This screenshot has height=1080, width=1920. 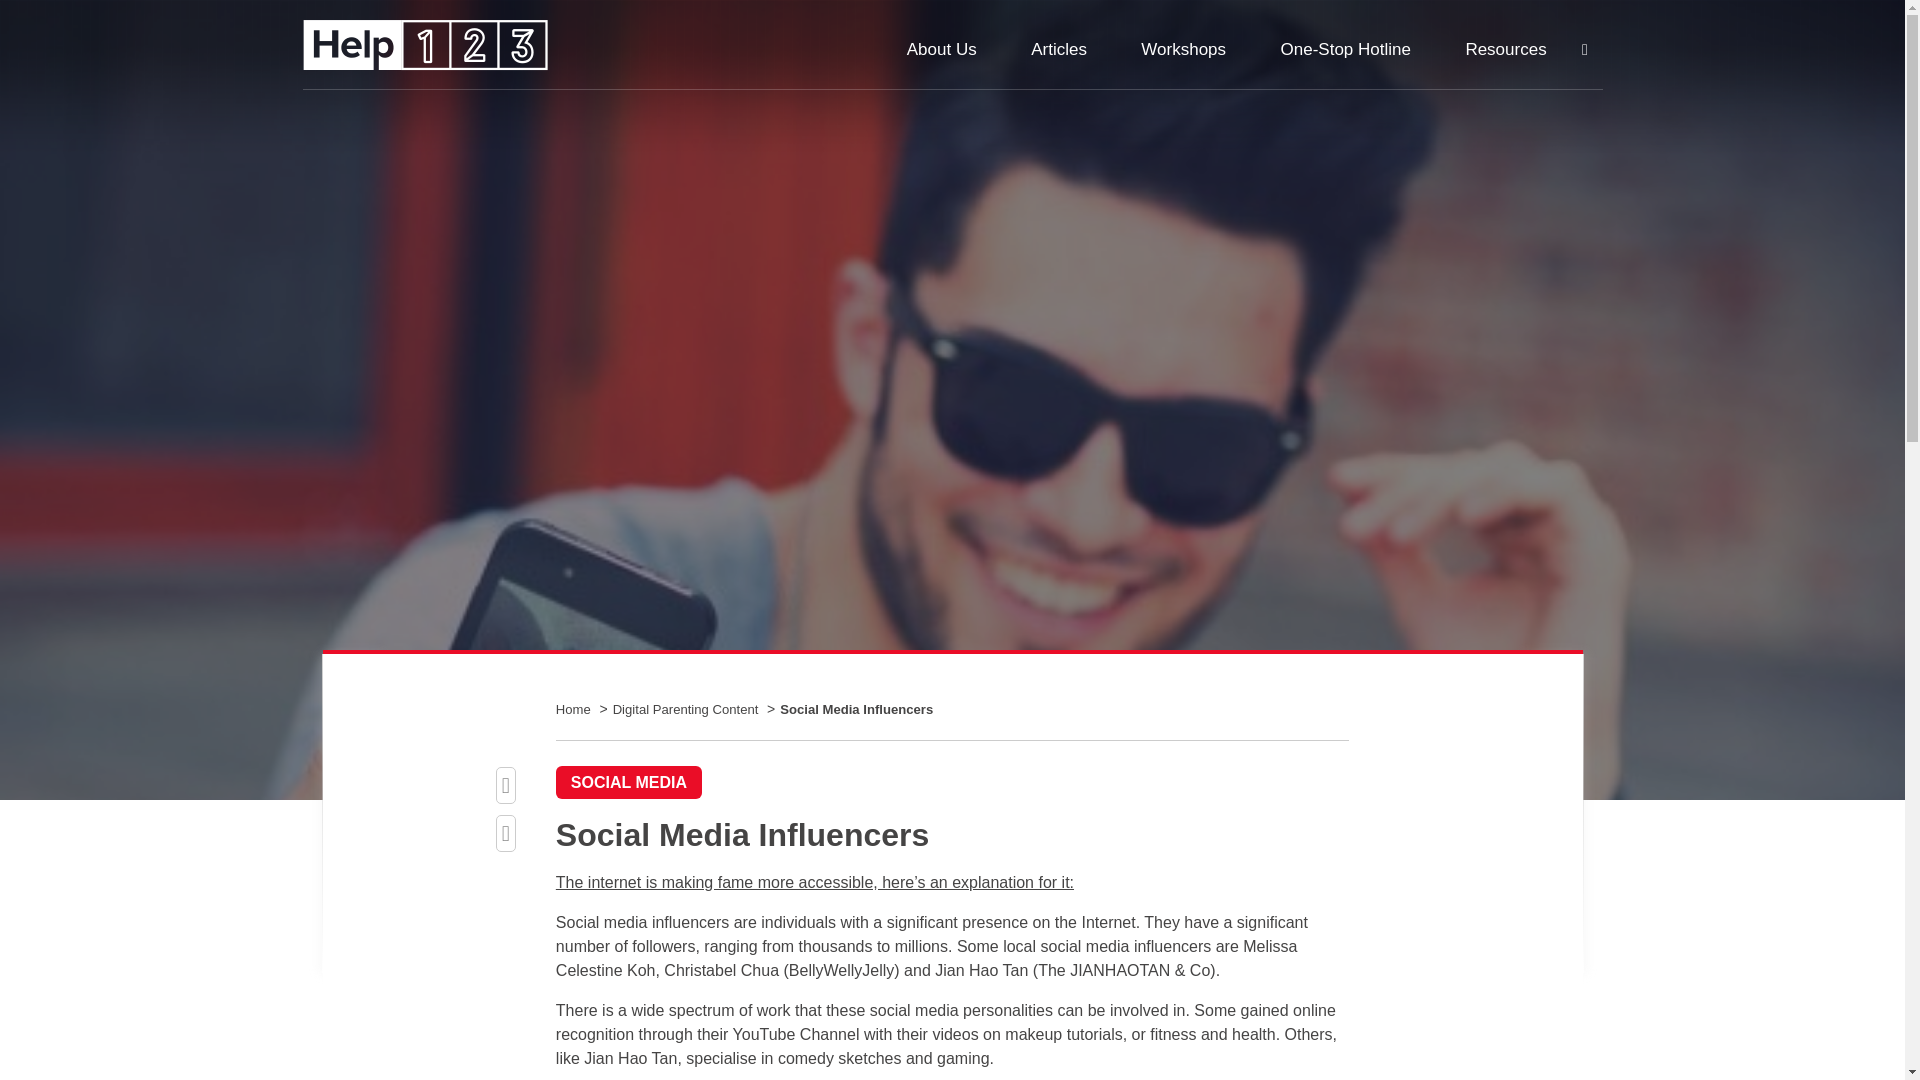 I want to click on Home, so click(x=578, y=709).